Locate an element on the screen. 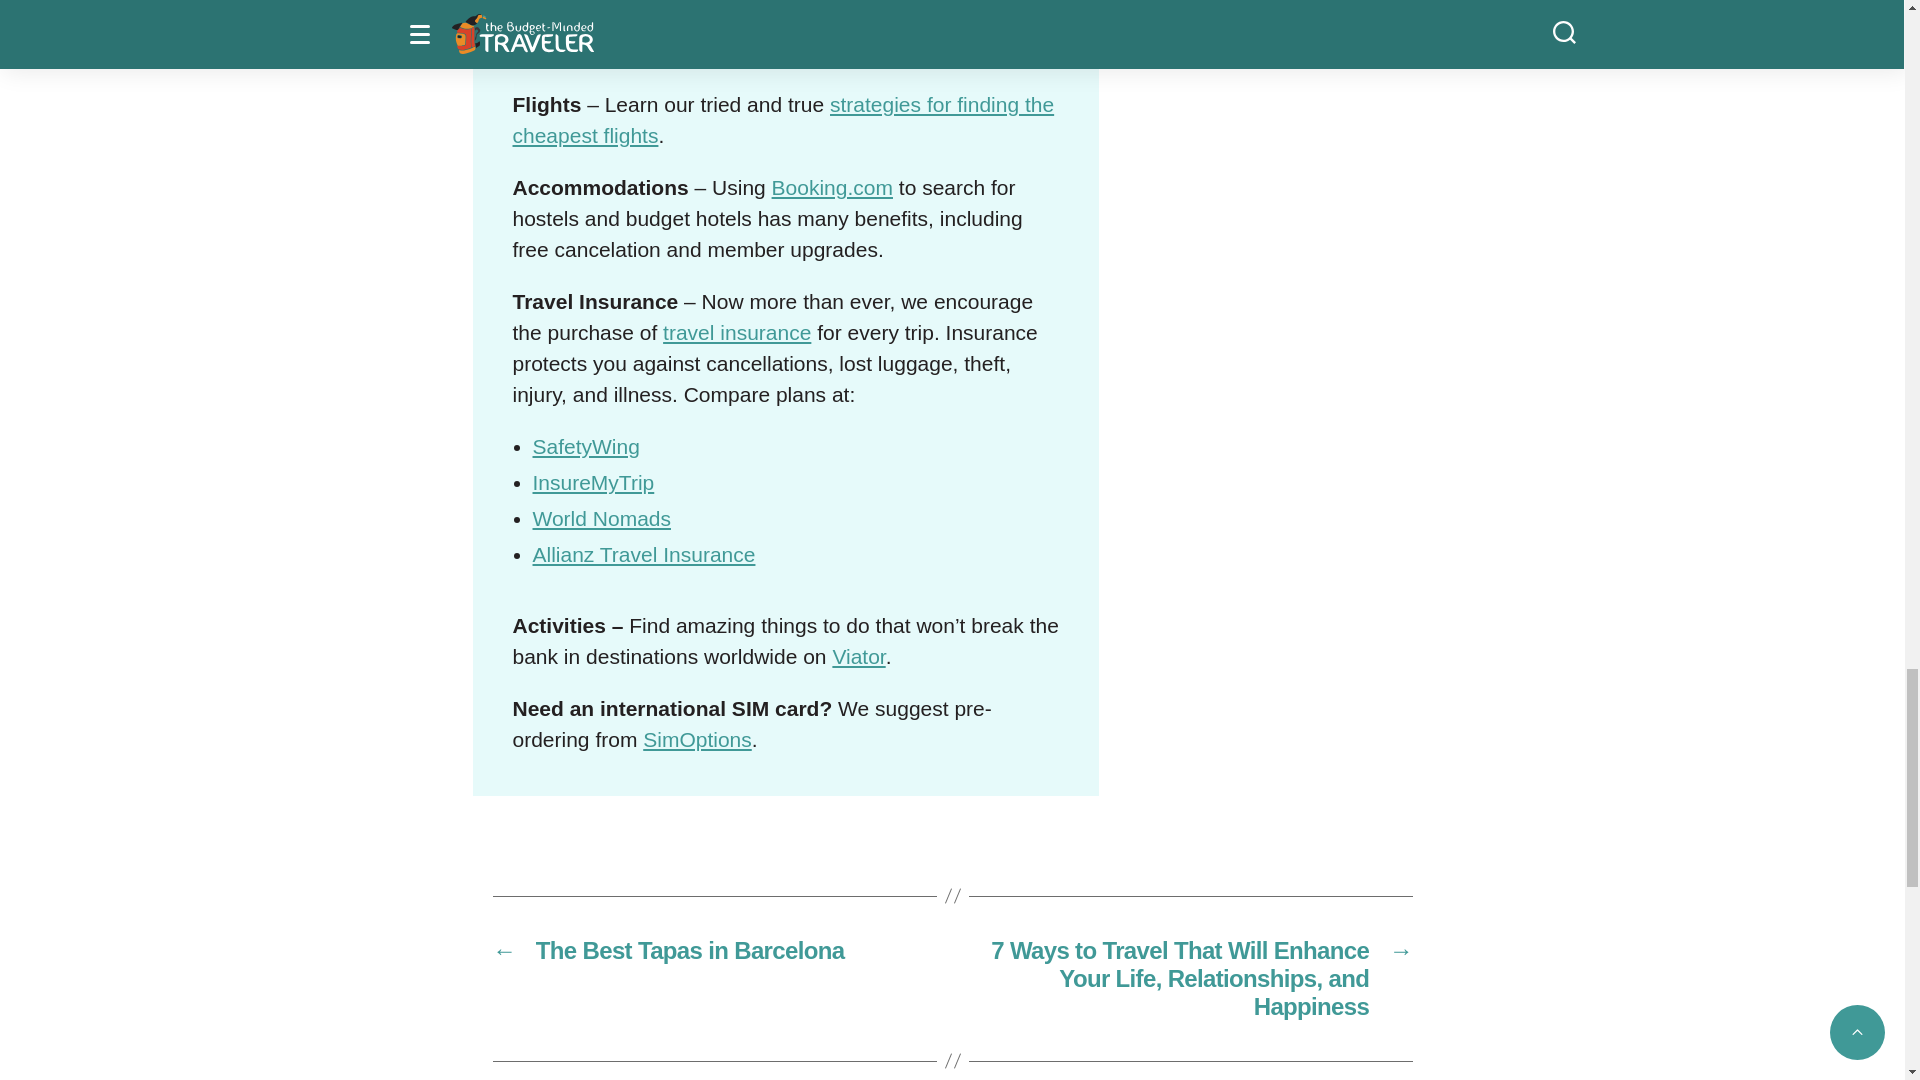 This screenshot has height=1080, width=1920. Booking.com is located at coordinates (832, 187).